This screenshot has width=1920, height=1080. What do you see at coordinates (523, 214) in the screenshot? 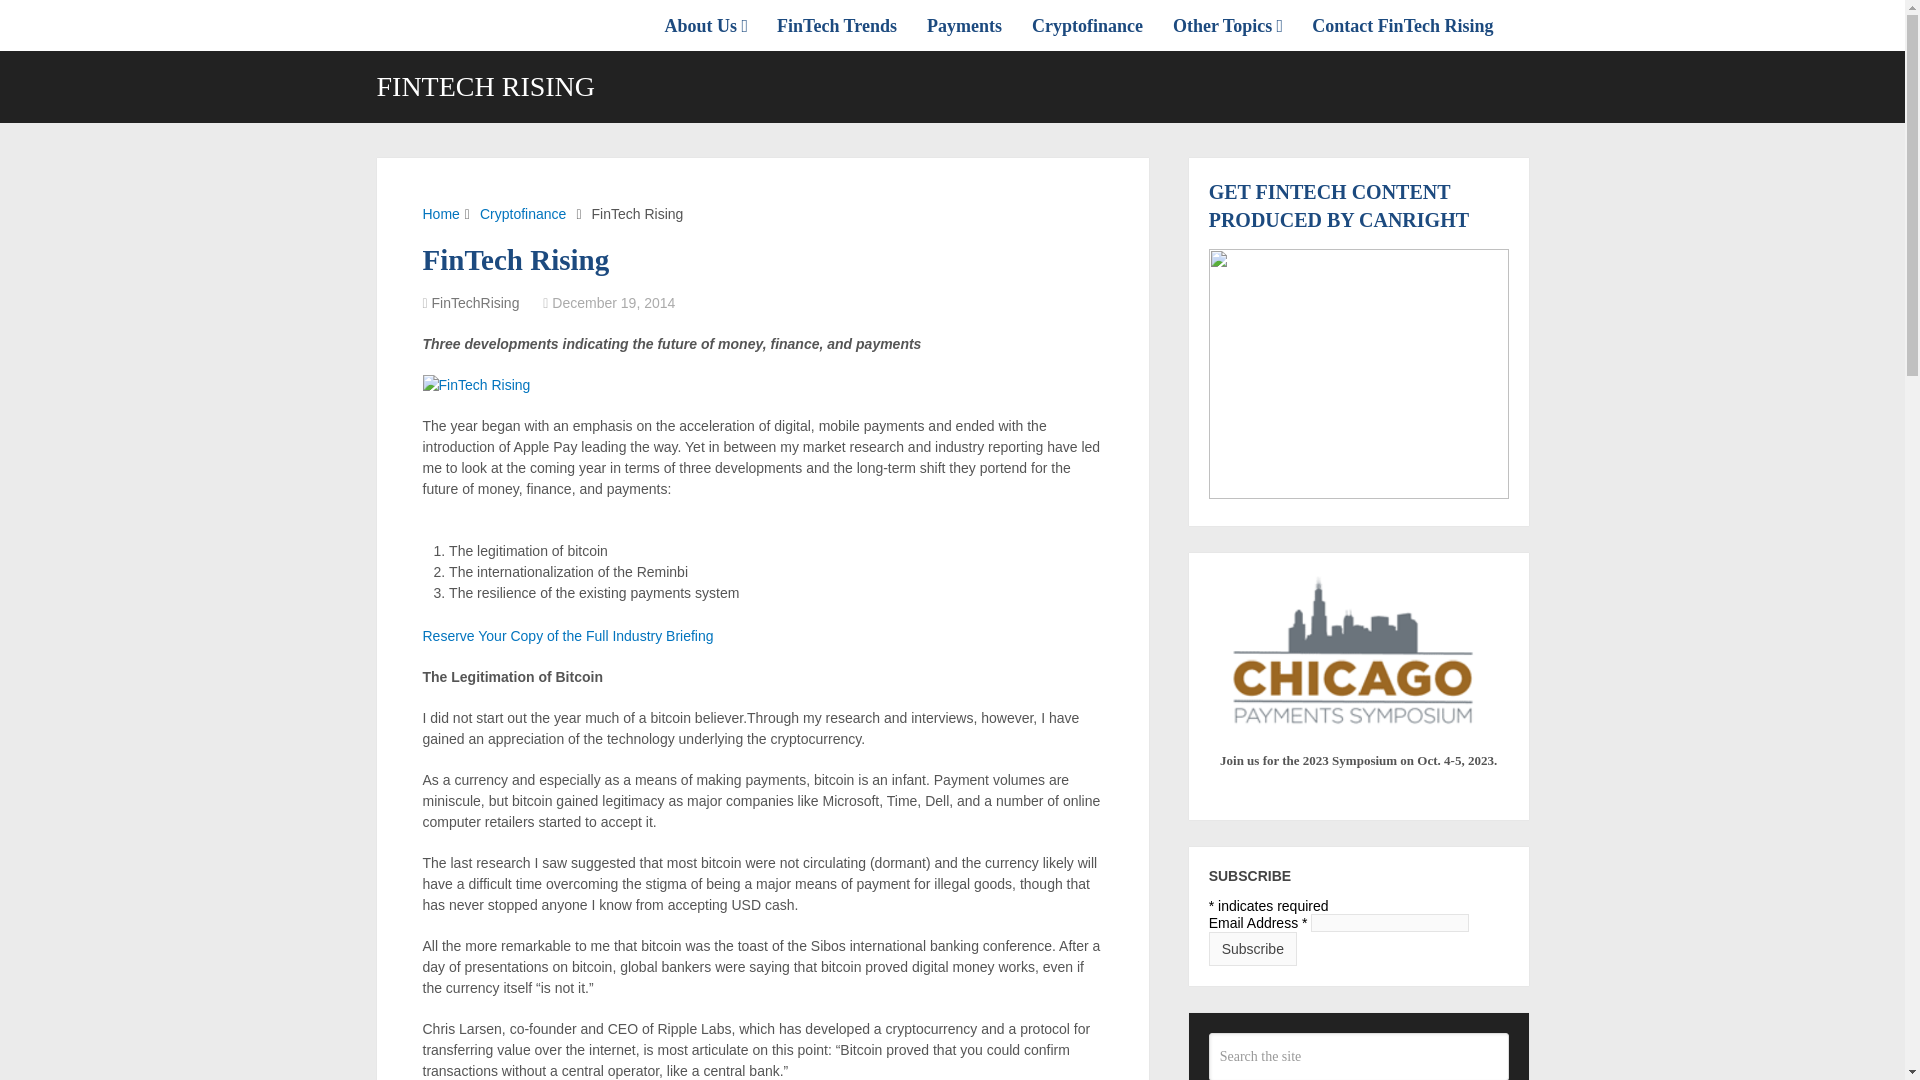
I see `Cryptofinance` at bounding box center [523, 214].